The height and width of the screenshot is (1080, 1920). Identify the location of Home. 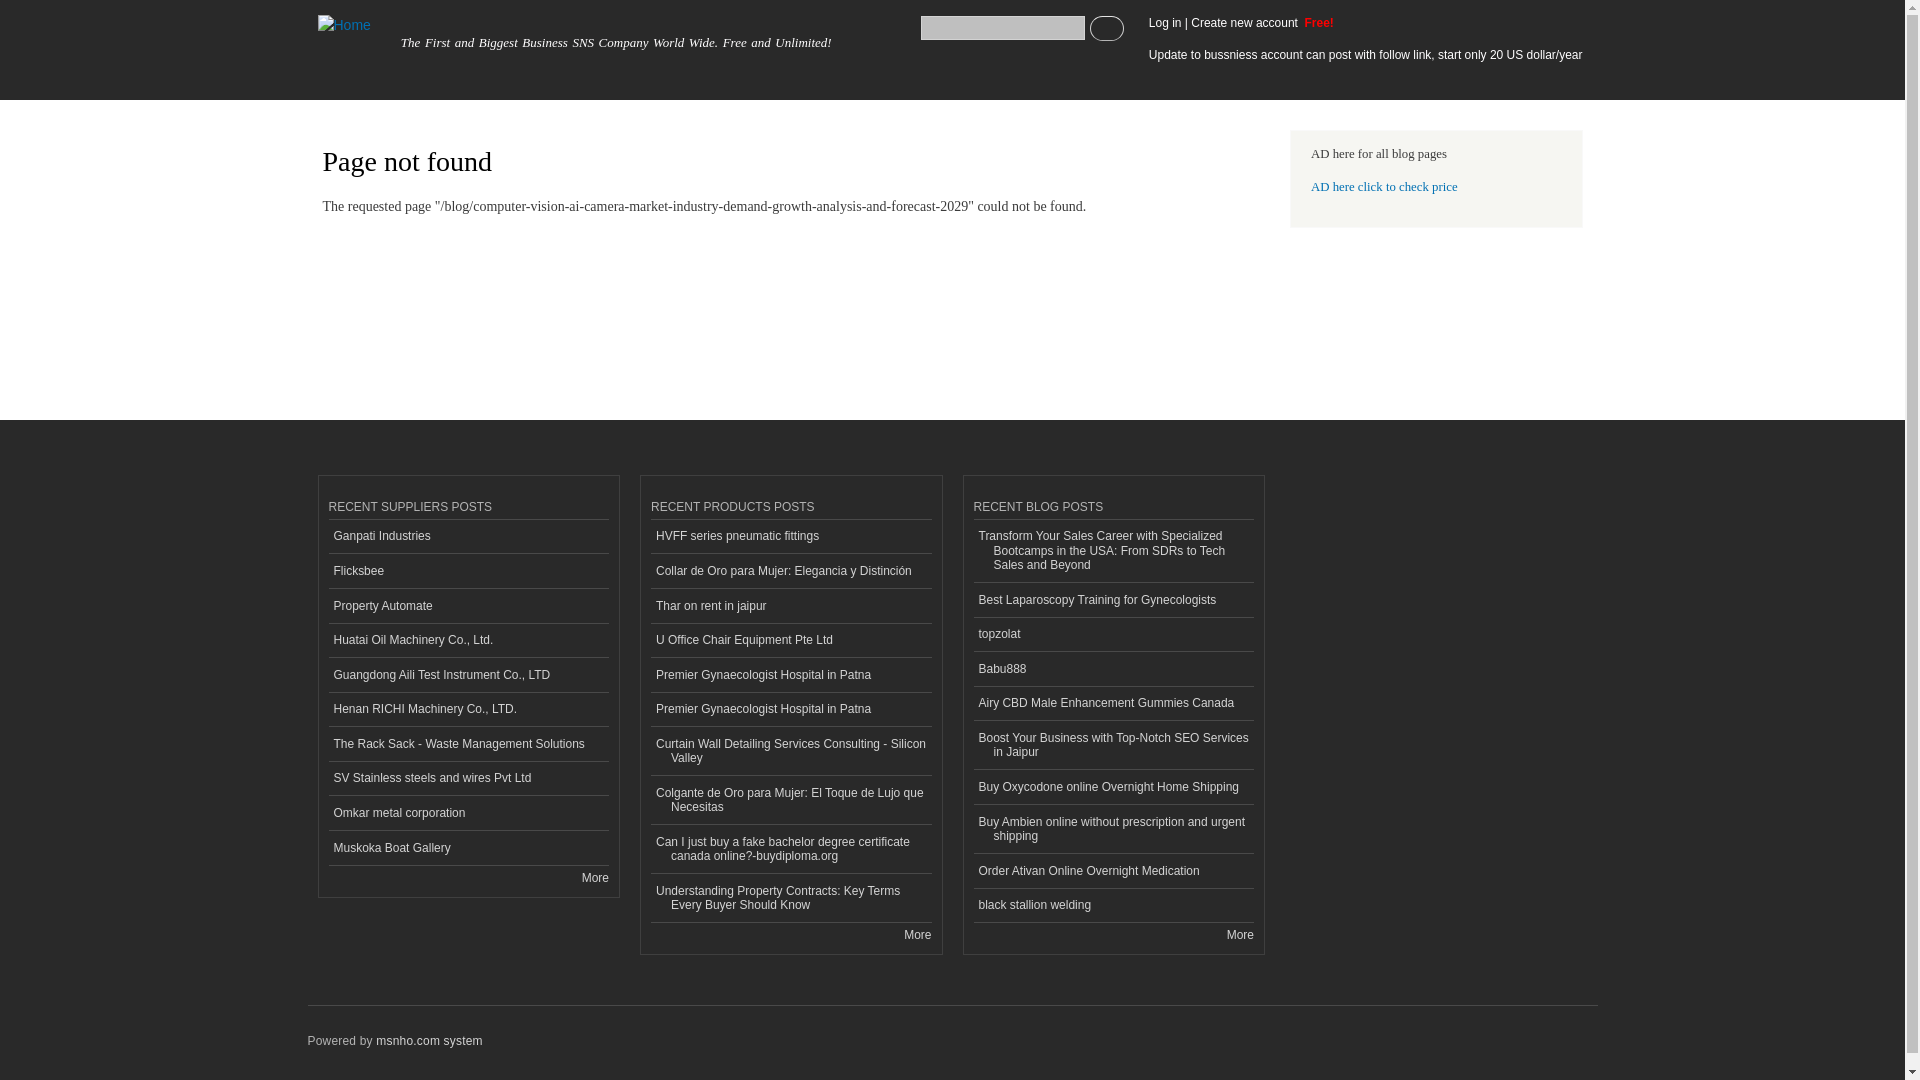
(346, 25).